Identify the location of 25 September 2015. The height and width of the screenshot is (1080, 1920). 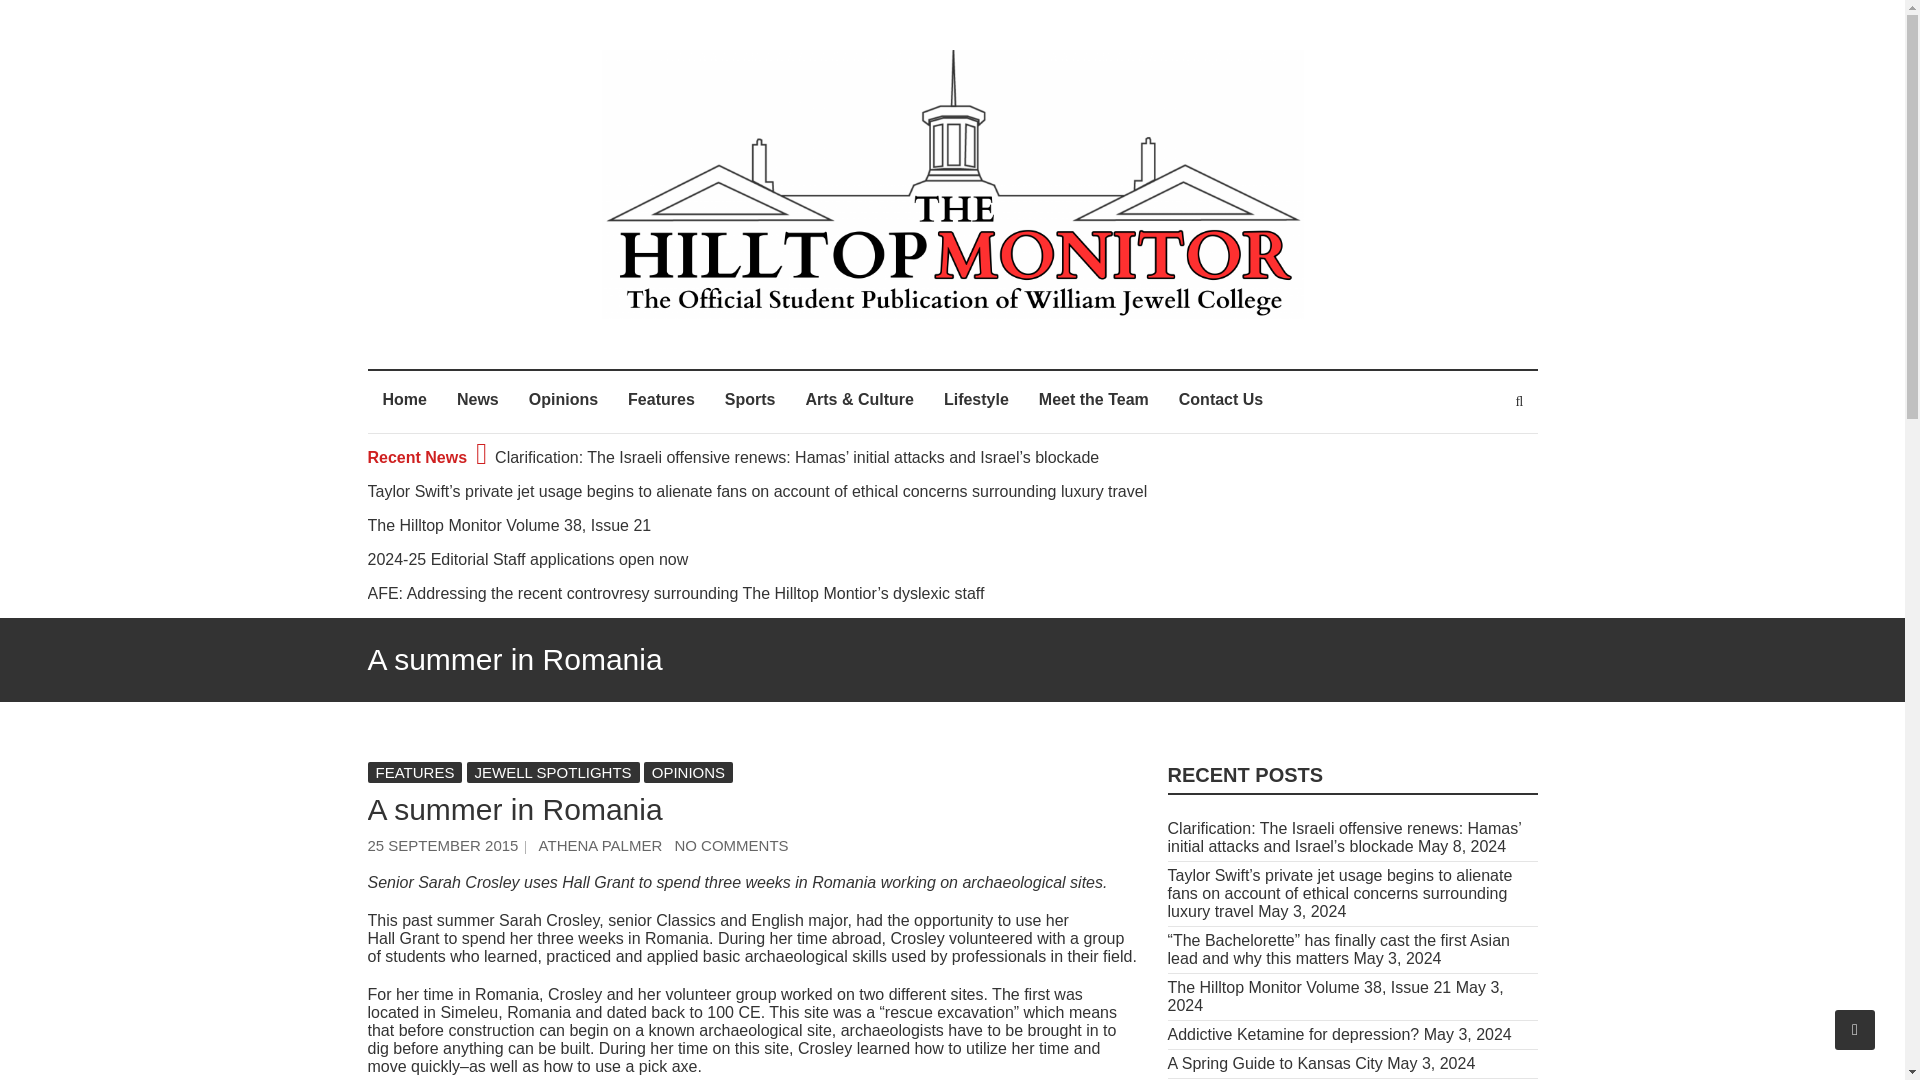
(443, 846).